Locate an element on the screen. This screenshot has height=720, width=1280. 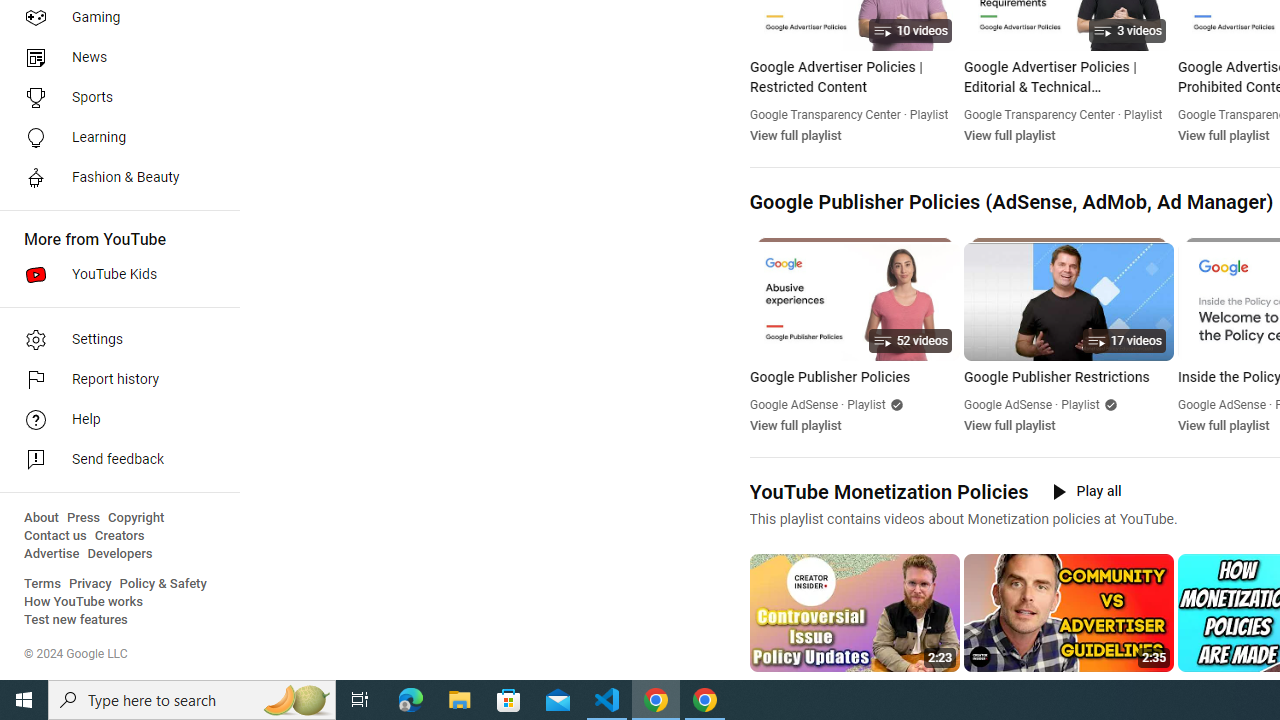
Google Publisher Policies (AdSense, AdMob, Ad Manager) is located at coordinates (1010, 202).